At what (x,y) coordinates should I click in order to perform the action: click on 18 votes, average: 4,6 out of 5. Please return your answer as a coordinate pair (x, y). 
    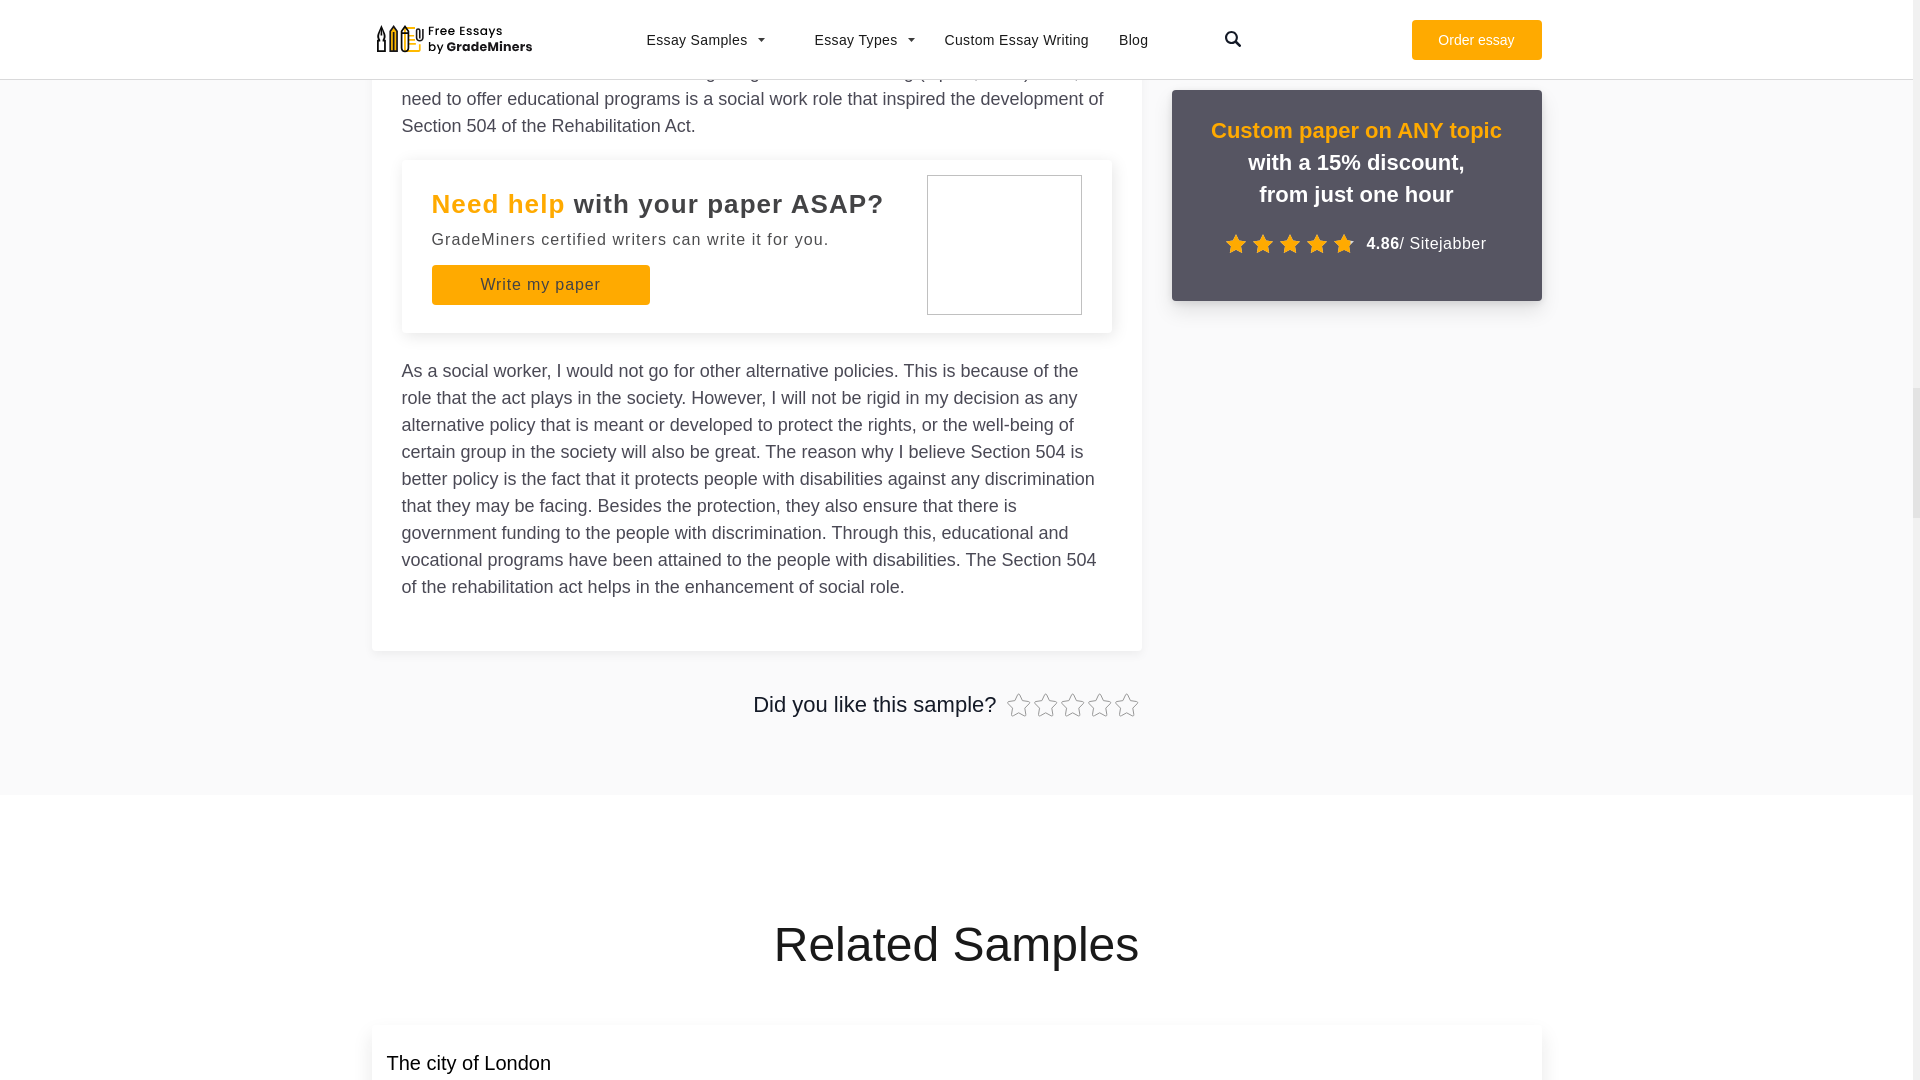
    Looking at the image, I should click on (1102, 705).